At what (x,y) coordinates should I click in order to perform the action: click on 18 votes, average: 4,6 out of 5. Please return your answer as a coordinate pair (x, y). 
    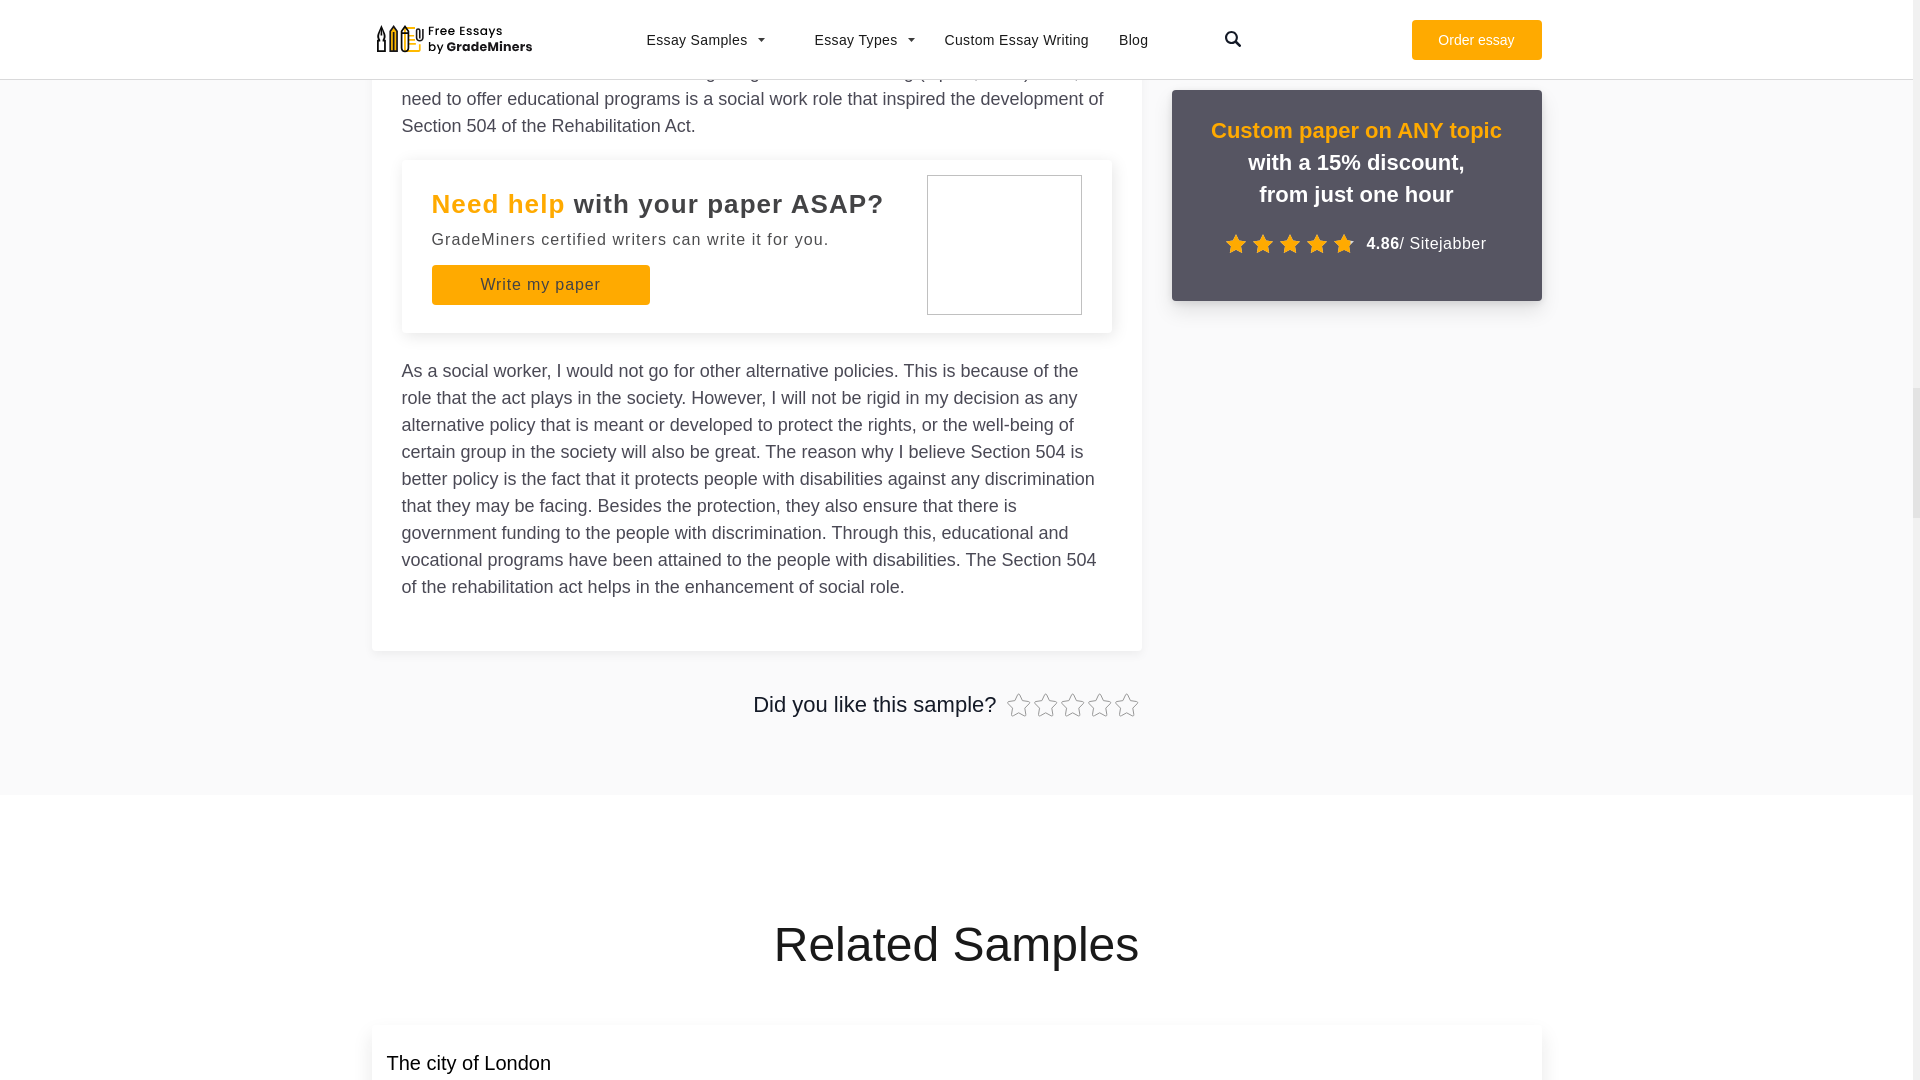
    Looking at the image, I should click on (1102, 705).